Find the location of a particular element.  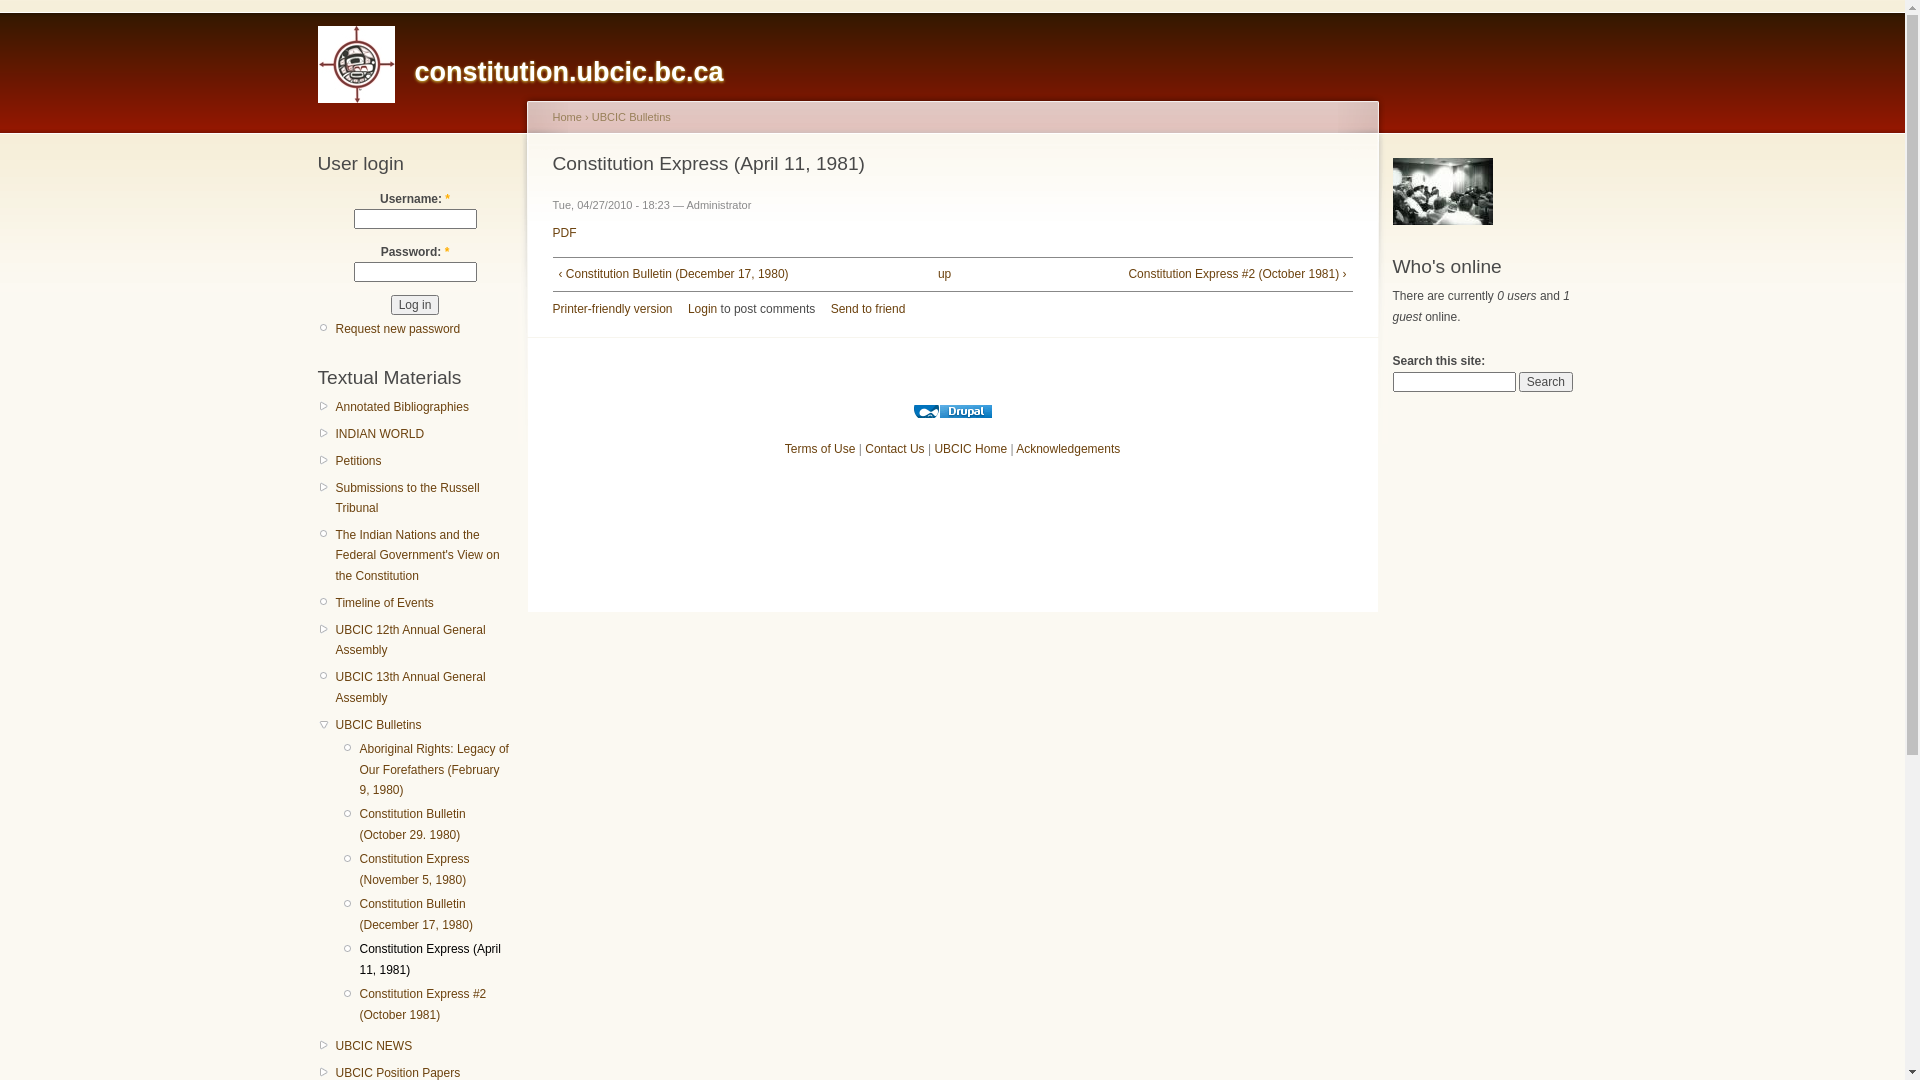

Annotated Bibliographies is located at coordinates (424, 407).